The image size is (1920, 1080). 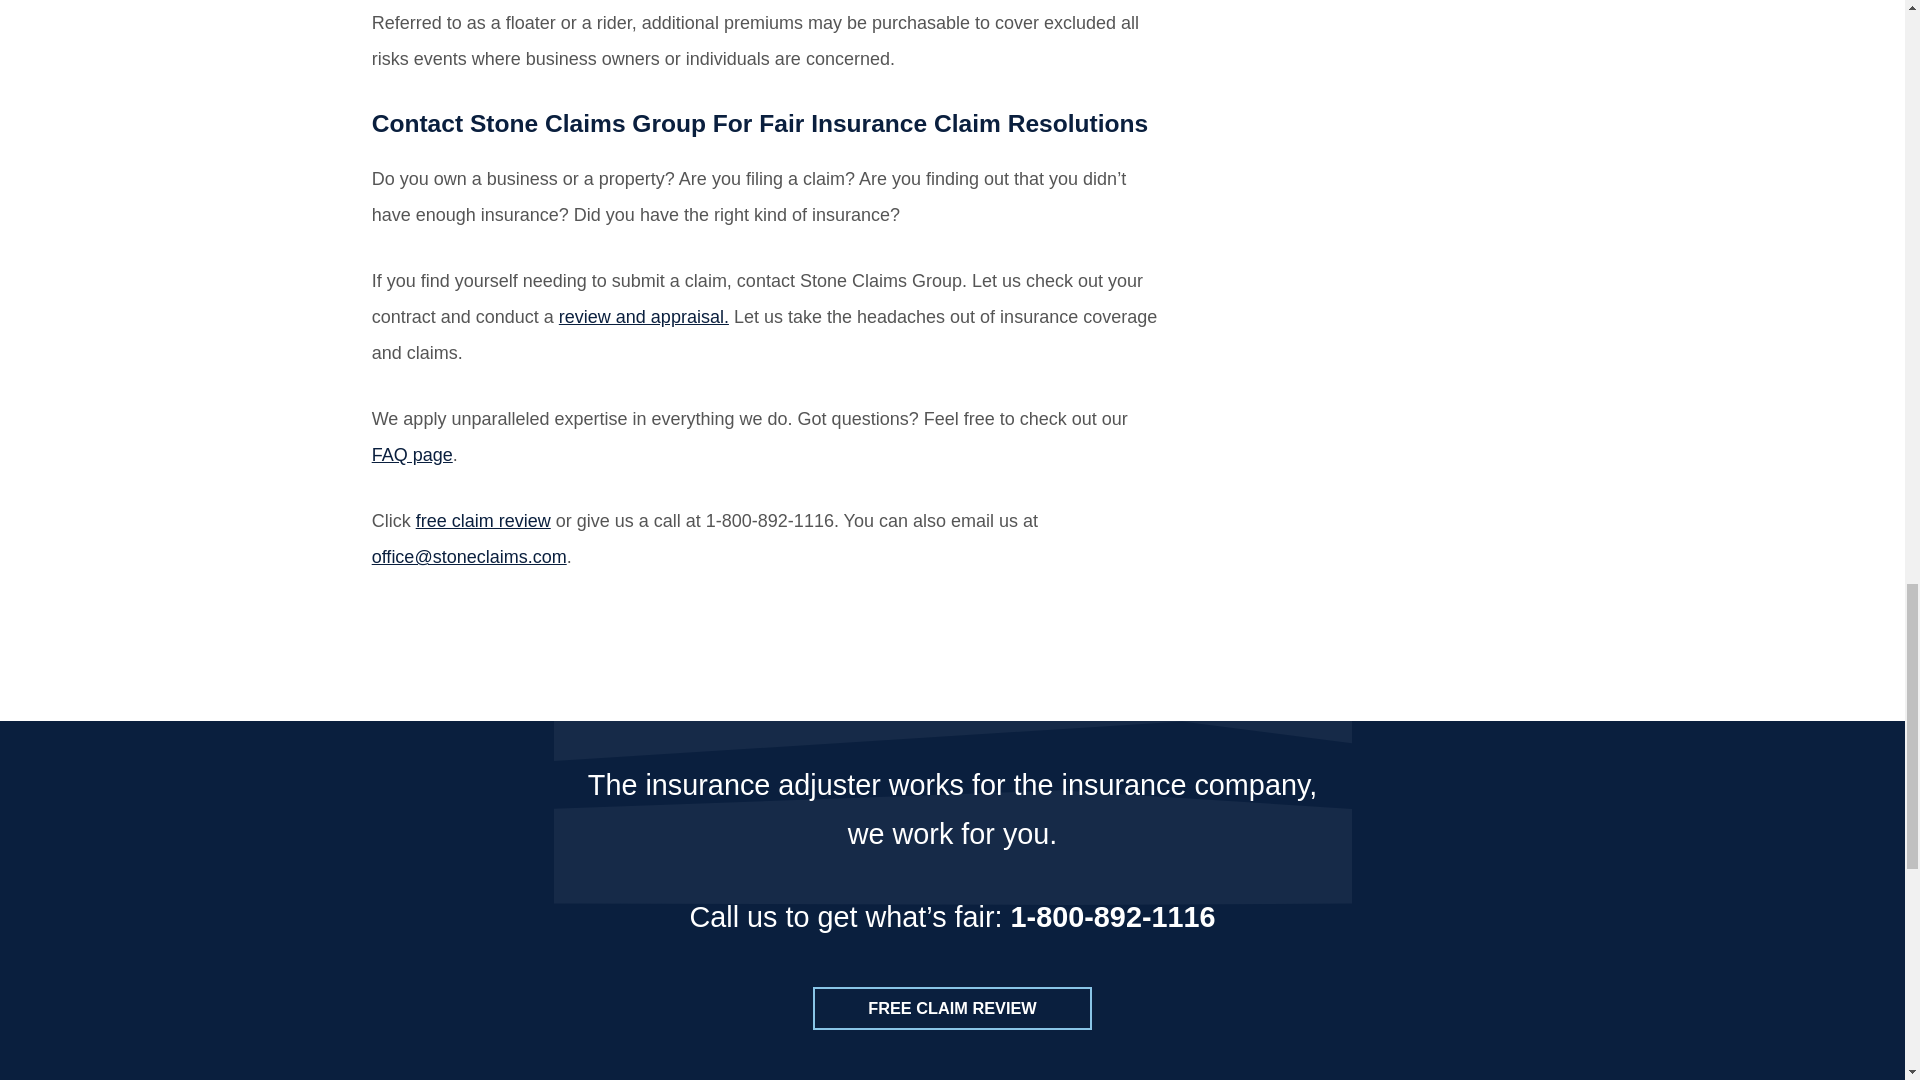 I want to click on free claim review, so click(x=484, y=520).